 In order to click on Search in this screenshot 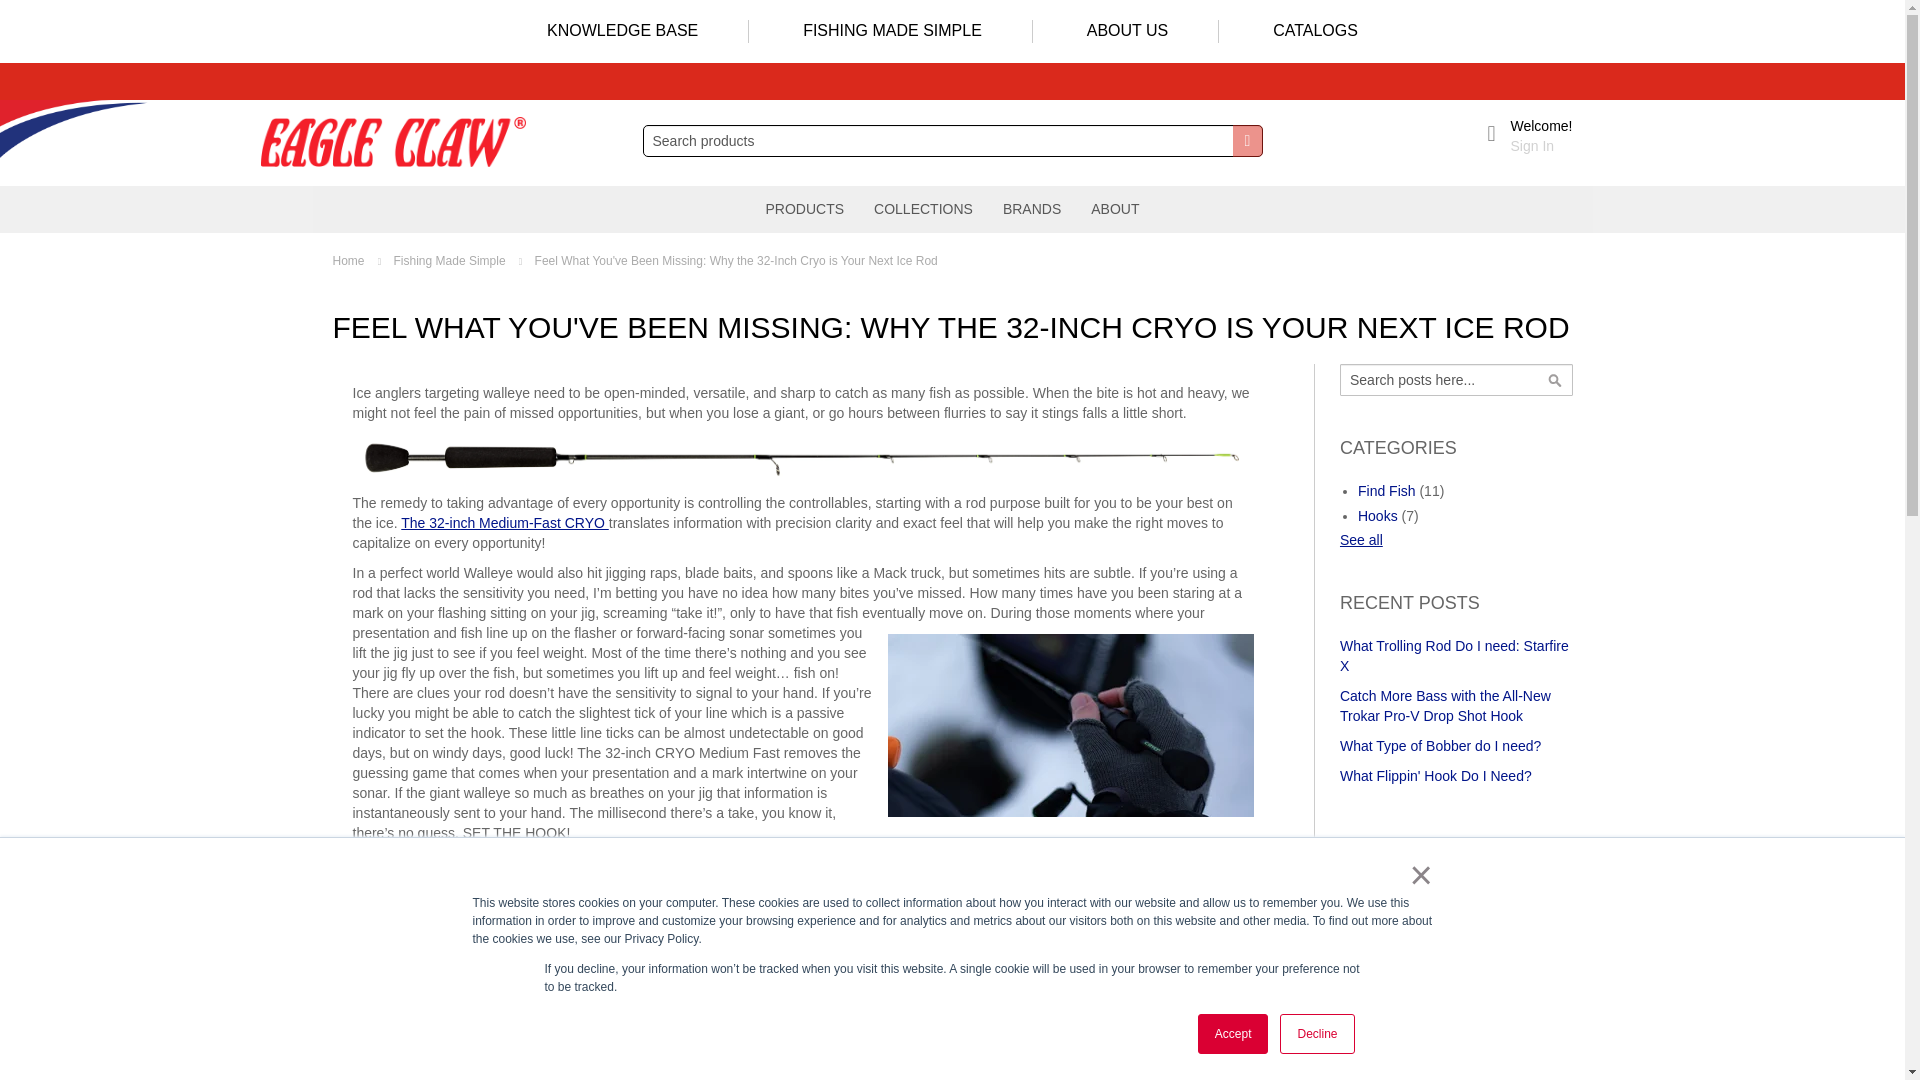, I will do `click(1246, 140)`.